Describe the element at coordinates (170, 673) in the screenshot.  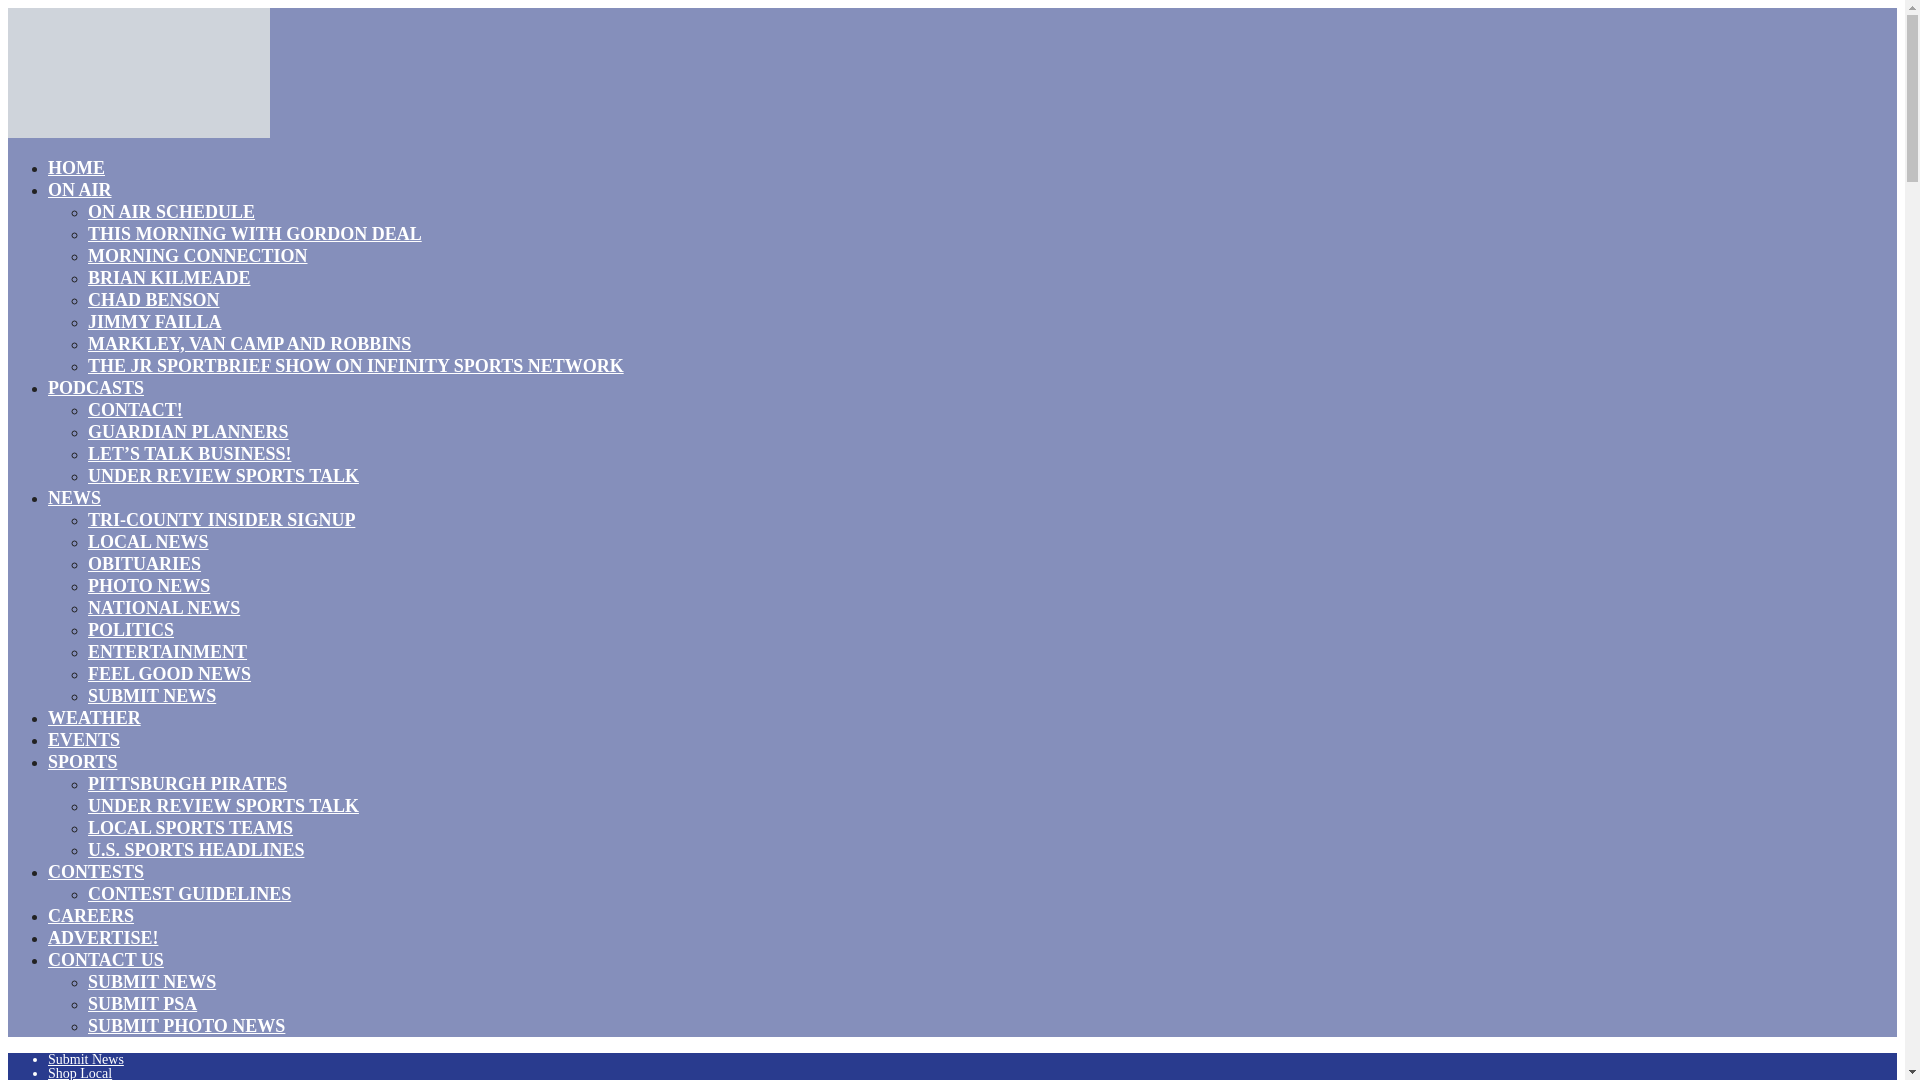
I see `FEEL GOOD NEWS` at that location.